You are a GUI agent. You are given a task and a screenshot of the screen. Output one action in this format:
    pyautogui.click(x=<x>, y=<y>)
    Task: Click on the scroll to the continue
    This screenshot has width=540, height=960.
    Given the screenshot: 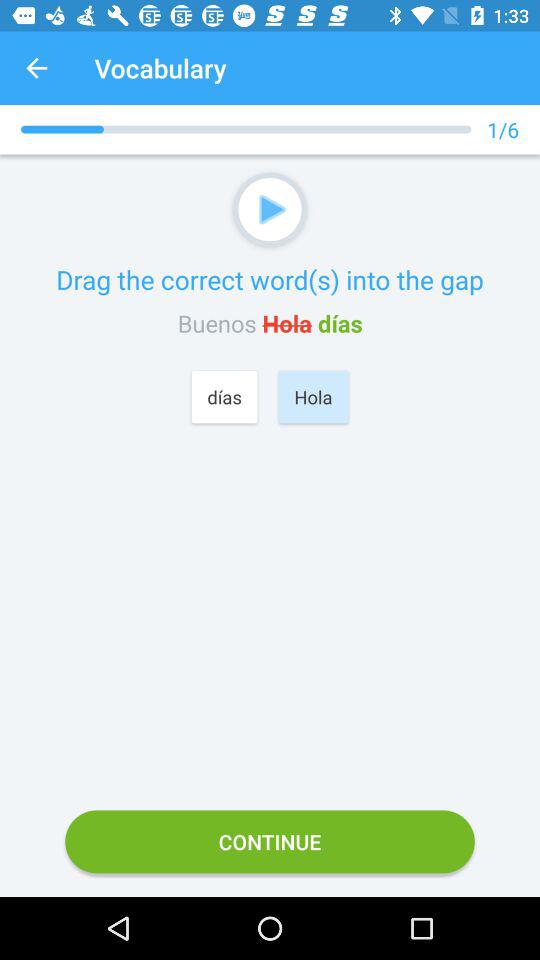 What is the action you would take?
    pyautogui.click(x=270, y=842)
    